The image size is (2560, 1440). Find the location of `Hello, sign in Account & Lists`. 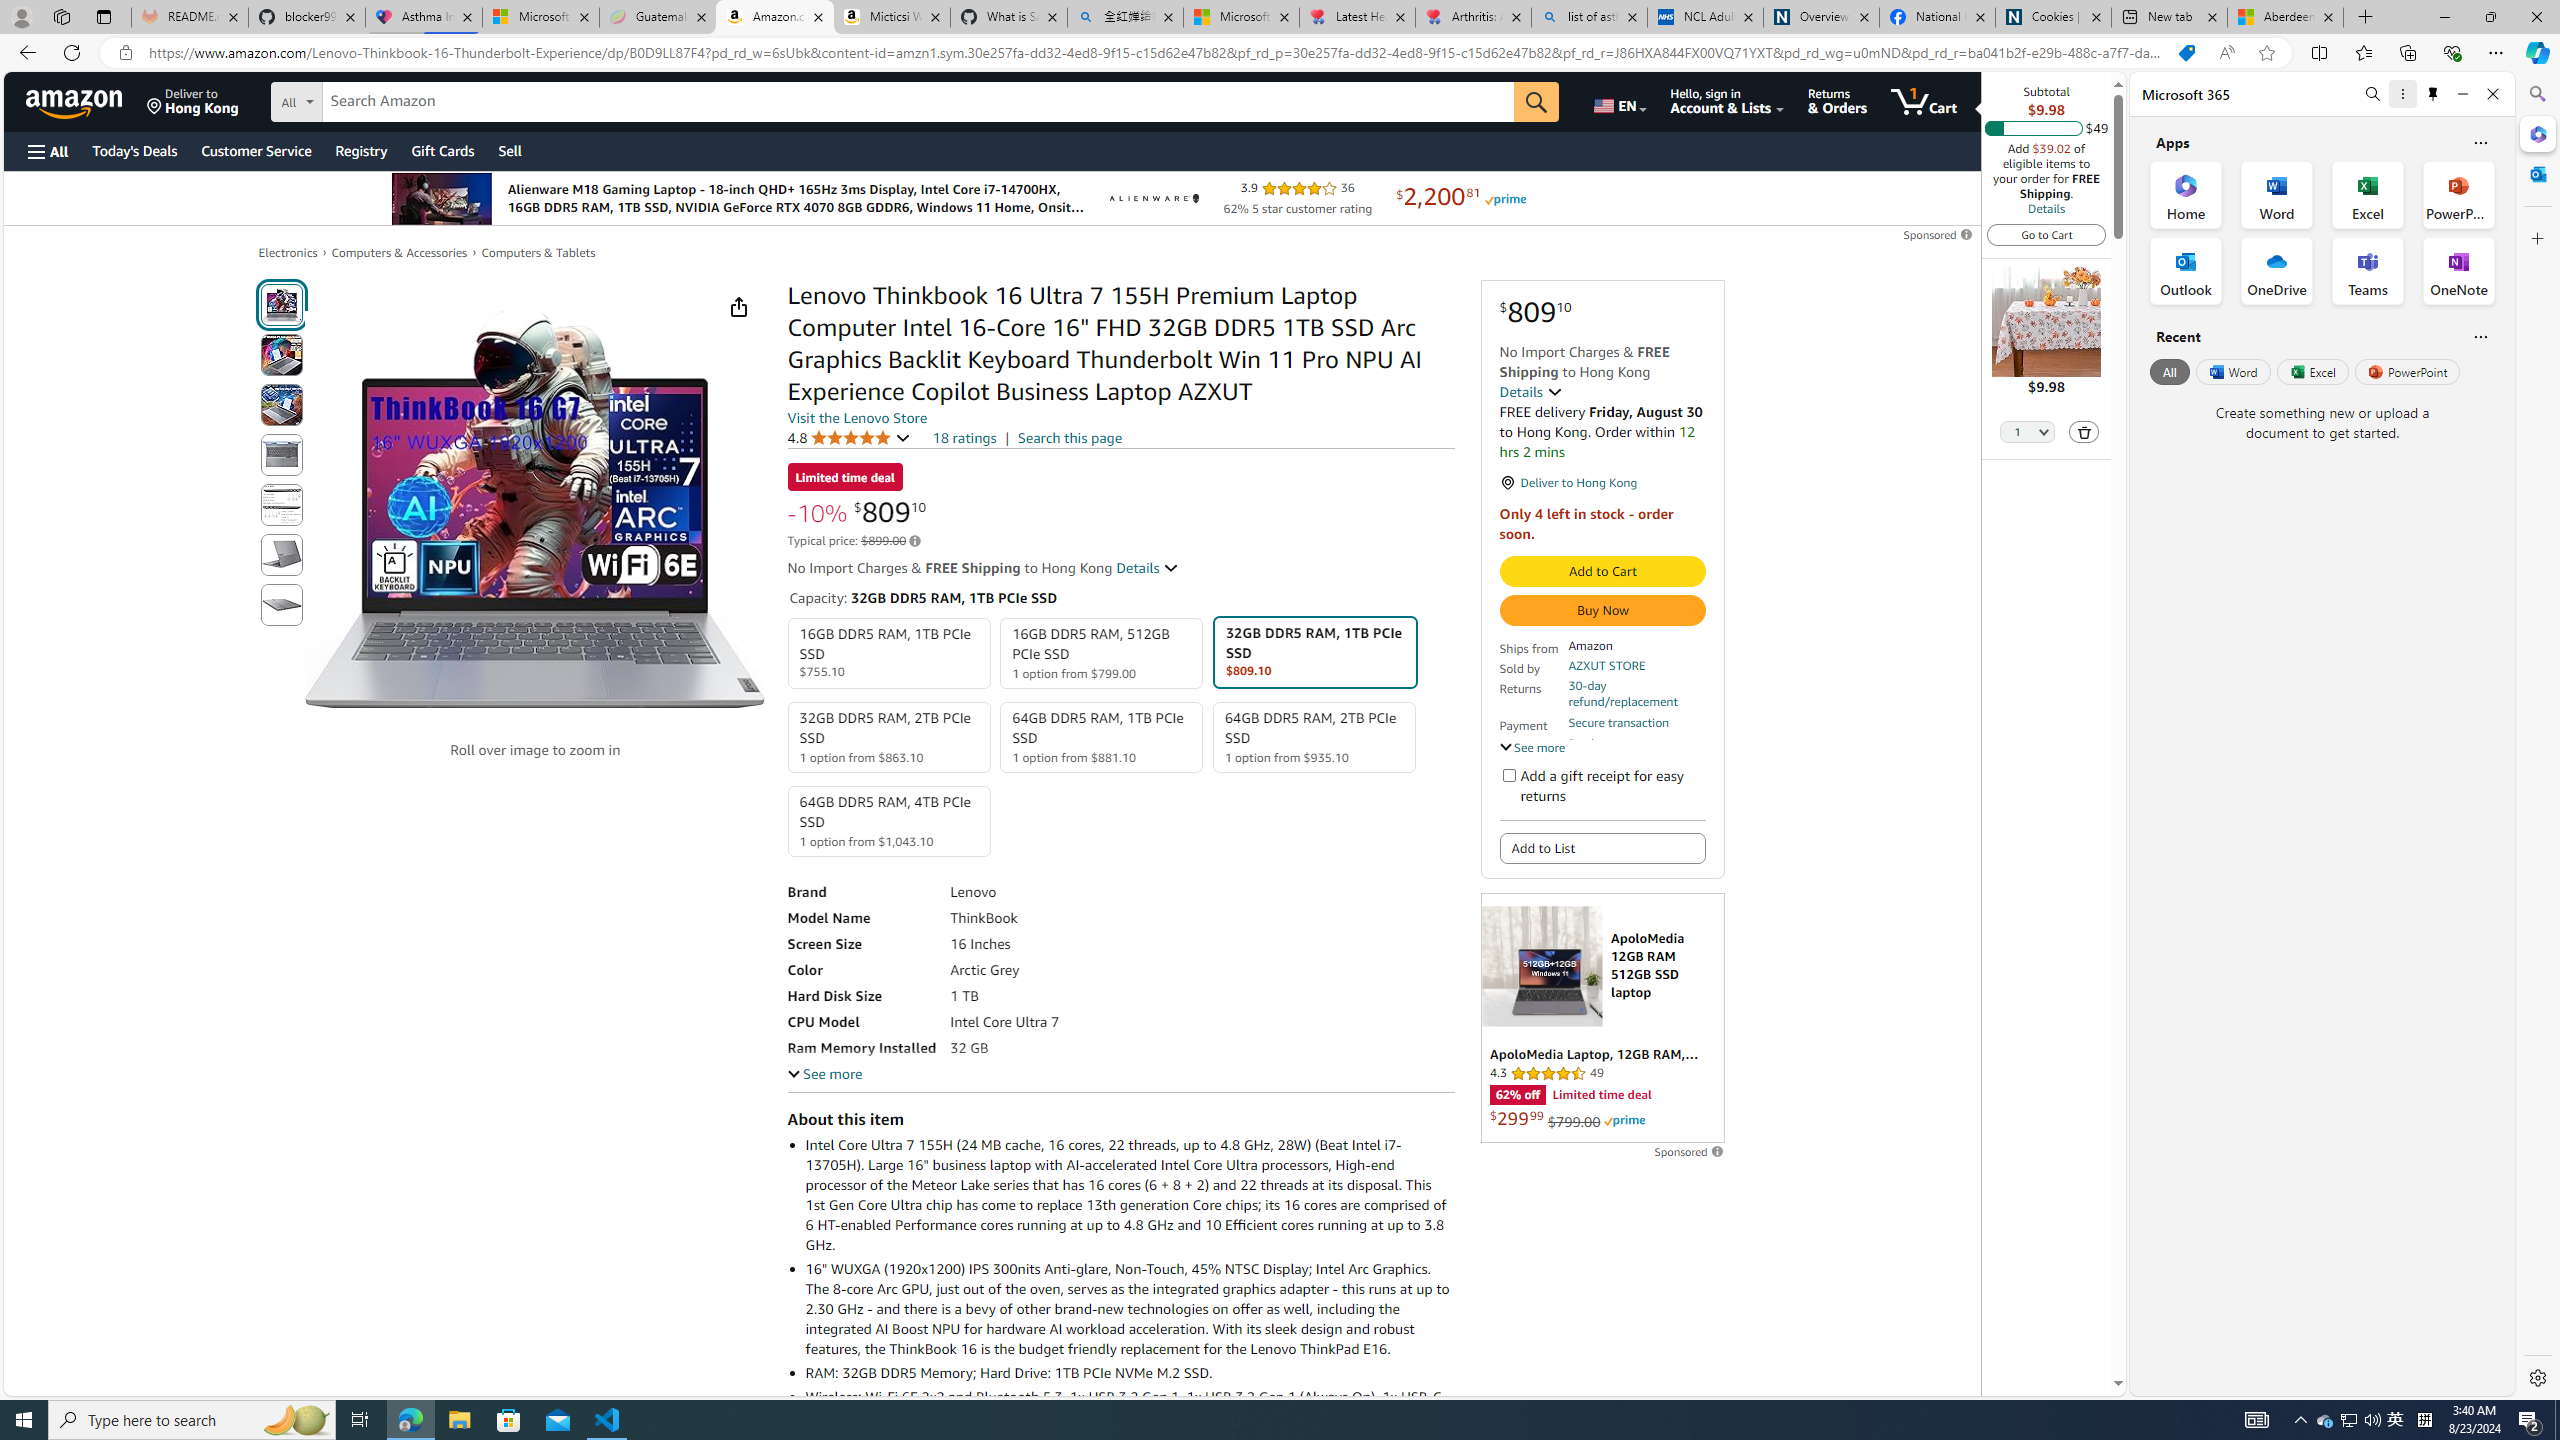

Hello, sign in Account & Lists is located at coordinates (1728, 101).